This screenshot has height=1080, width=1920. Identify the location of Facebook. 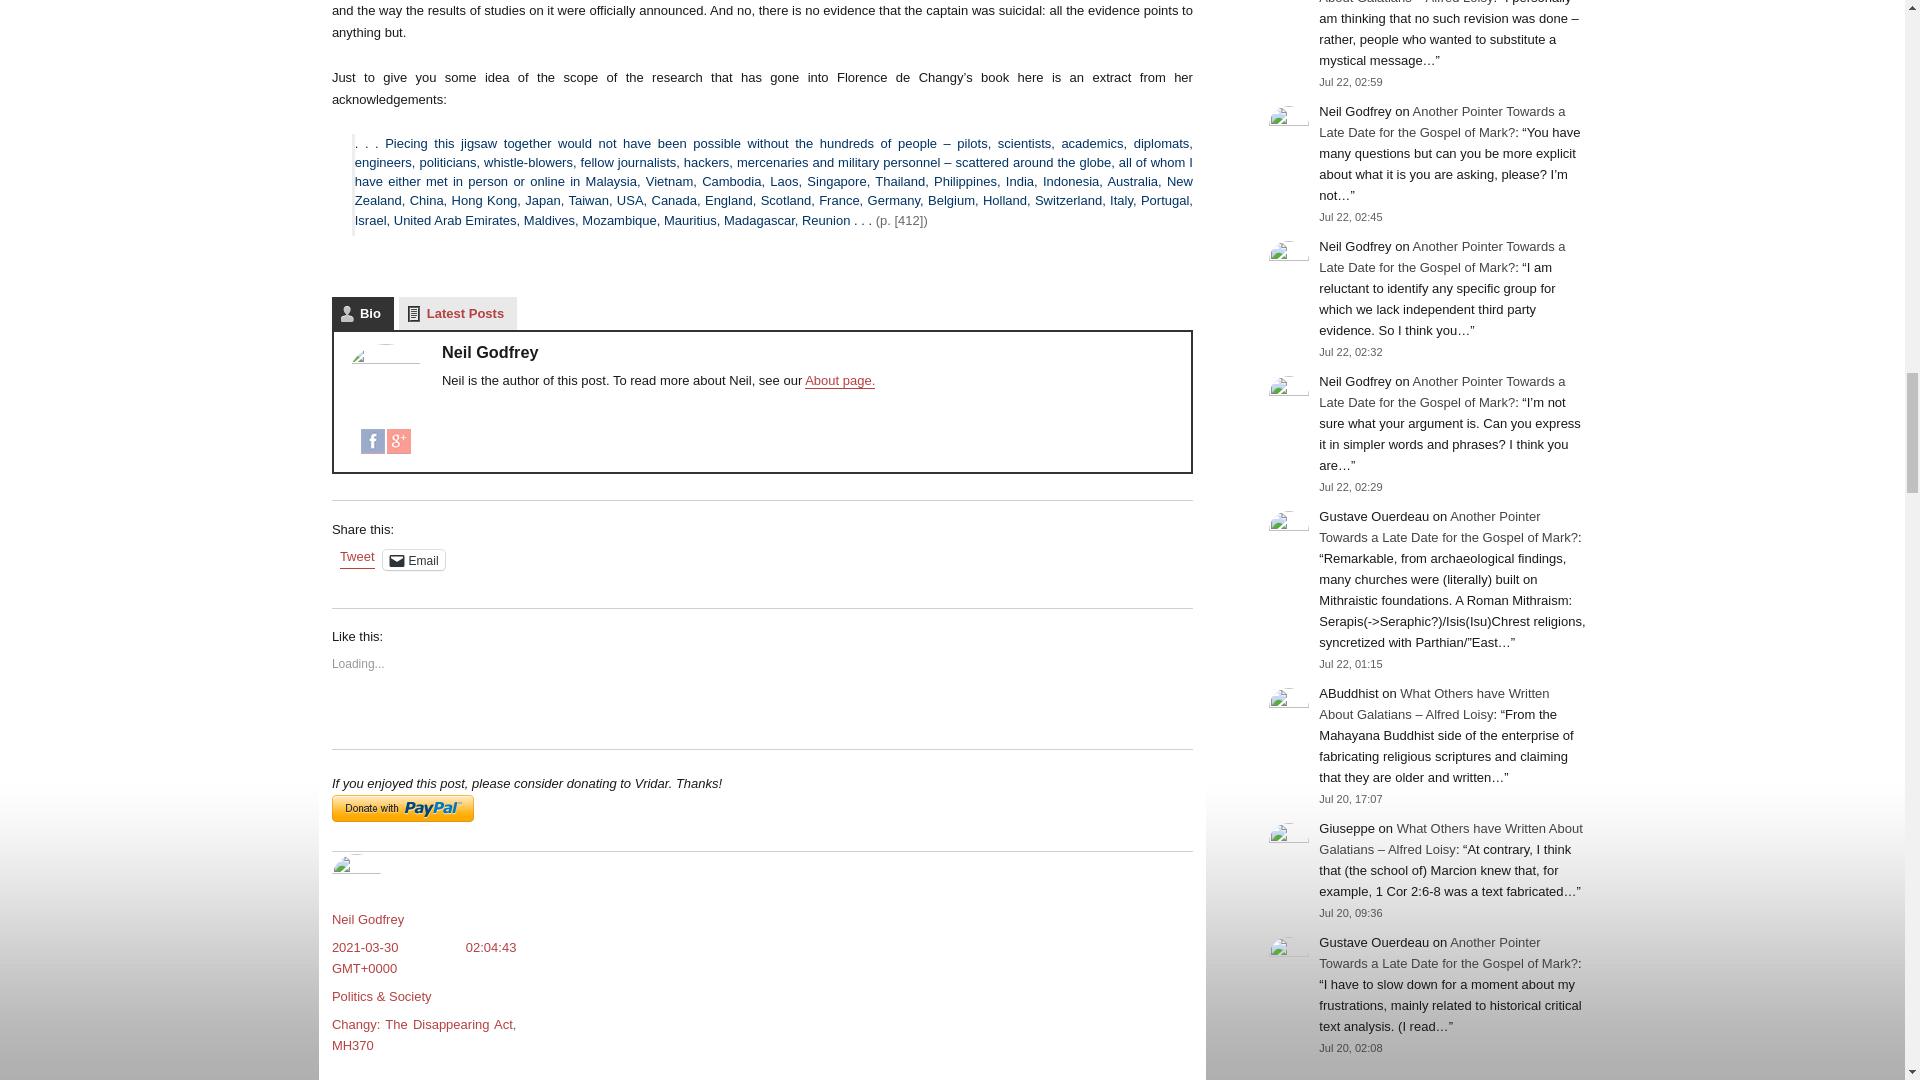
(372, 440).